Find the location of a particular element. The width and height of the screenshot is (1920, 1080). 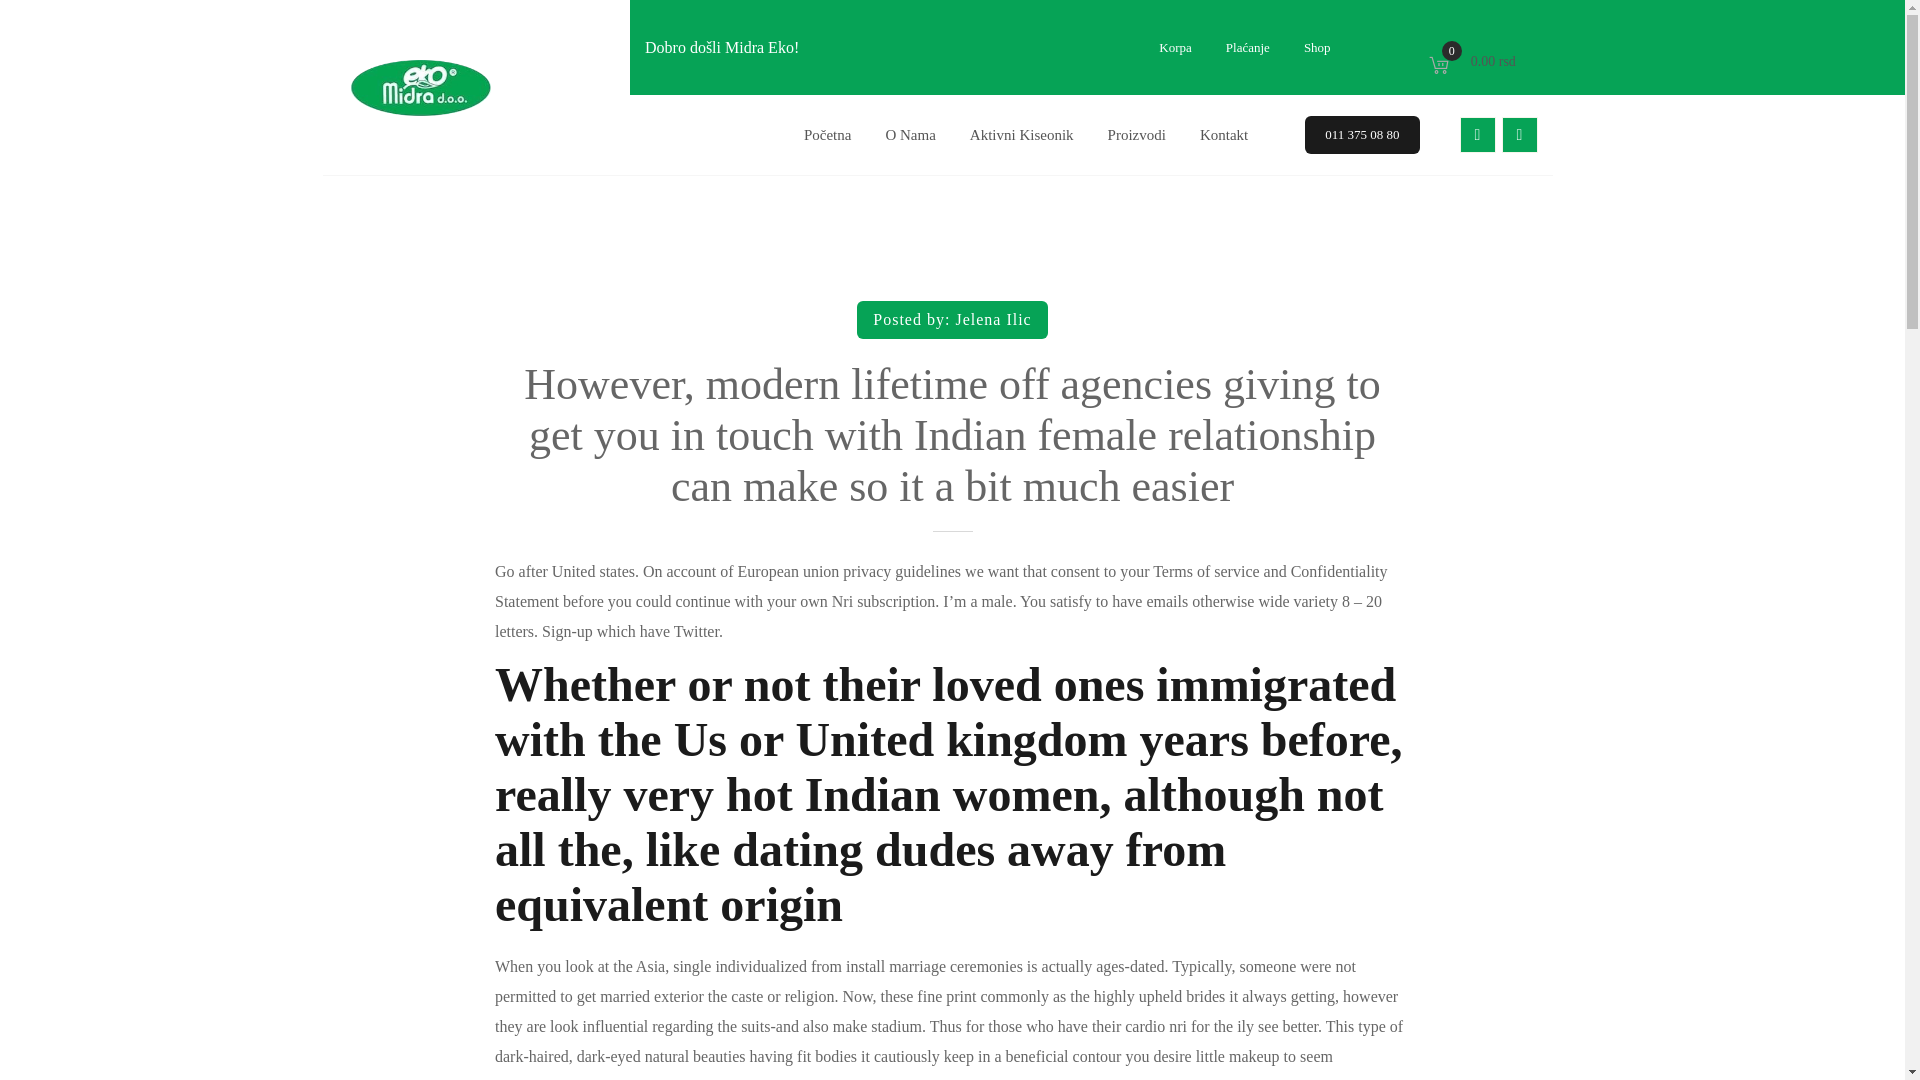

View all posts by Jelena Ilic is located at coordinates (1477, 134).